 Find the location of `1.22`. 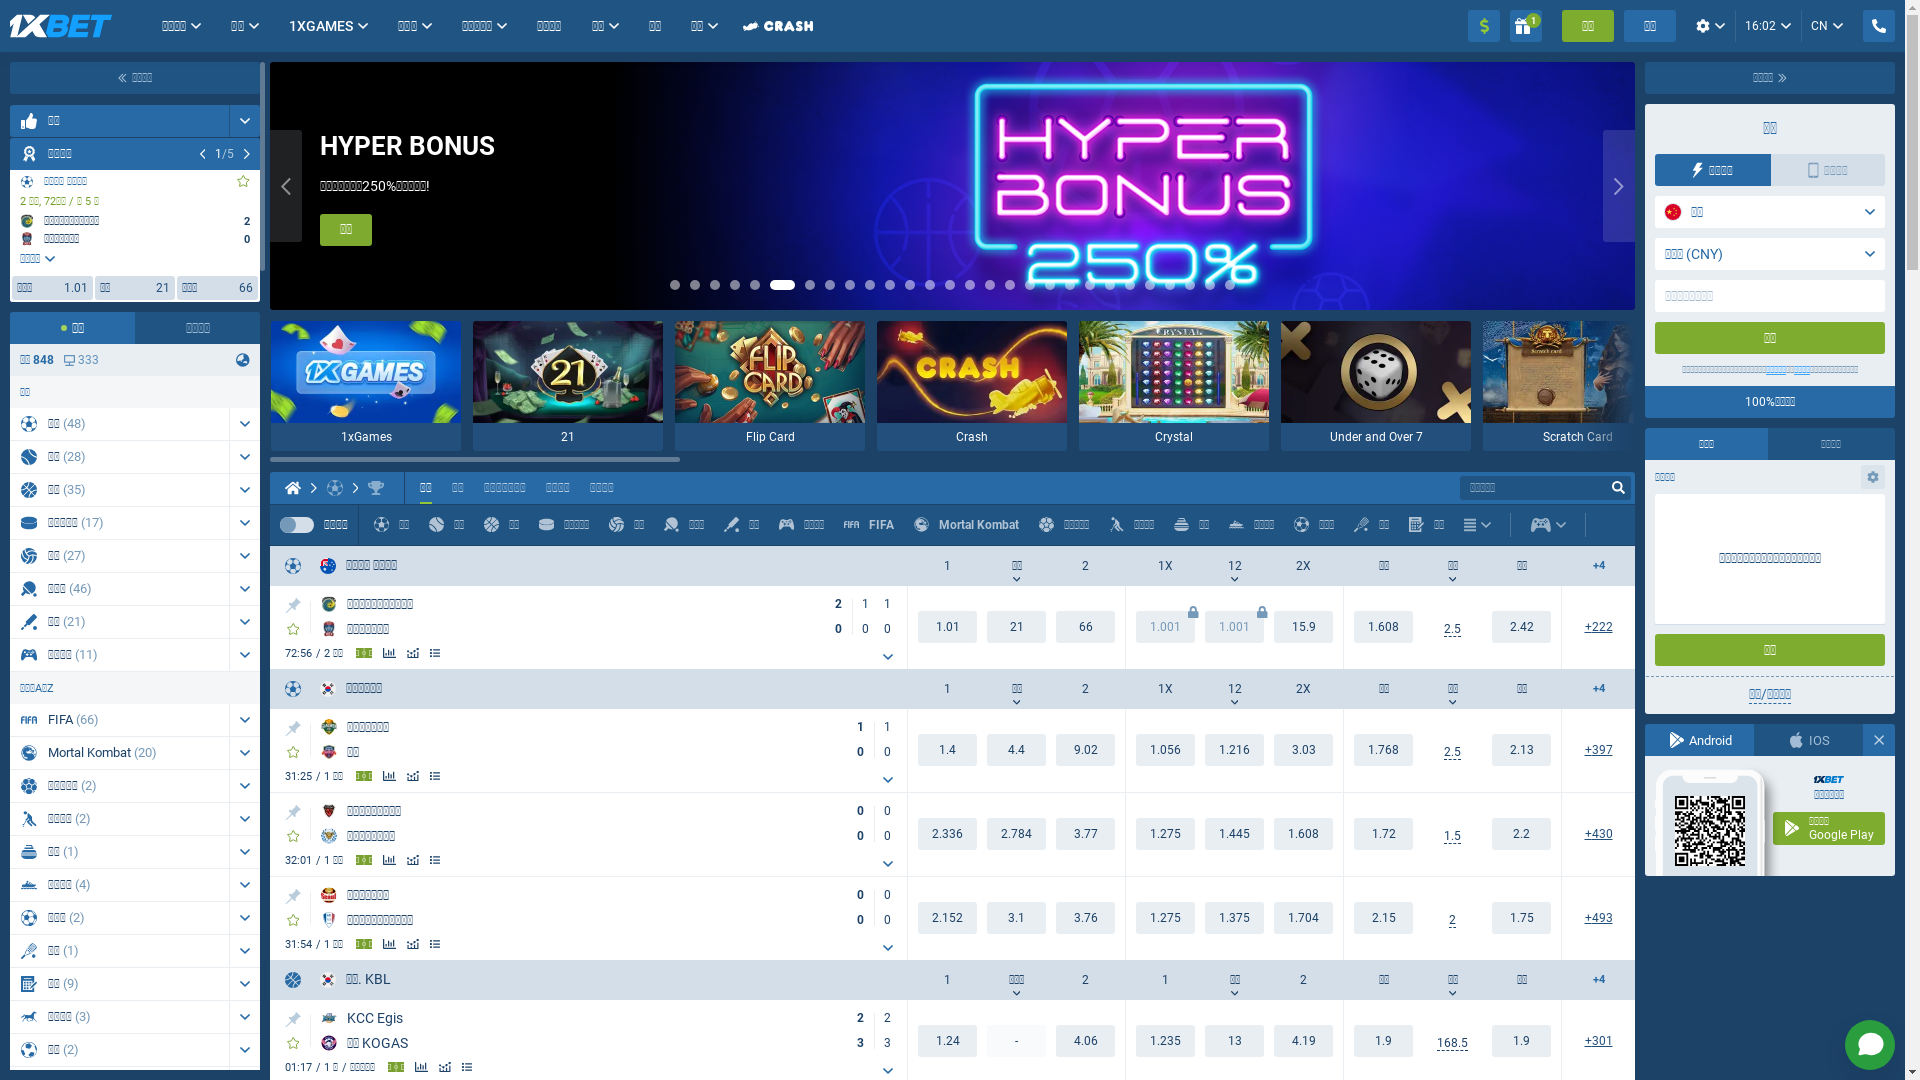

1.22 is located at coordinates (948, 1041).